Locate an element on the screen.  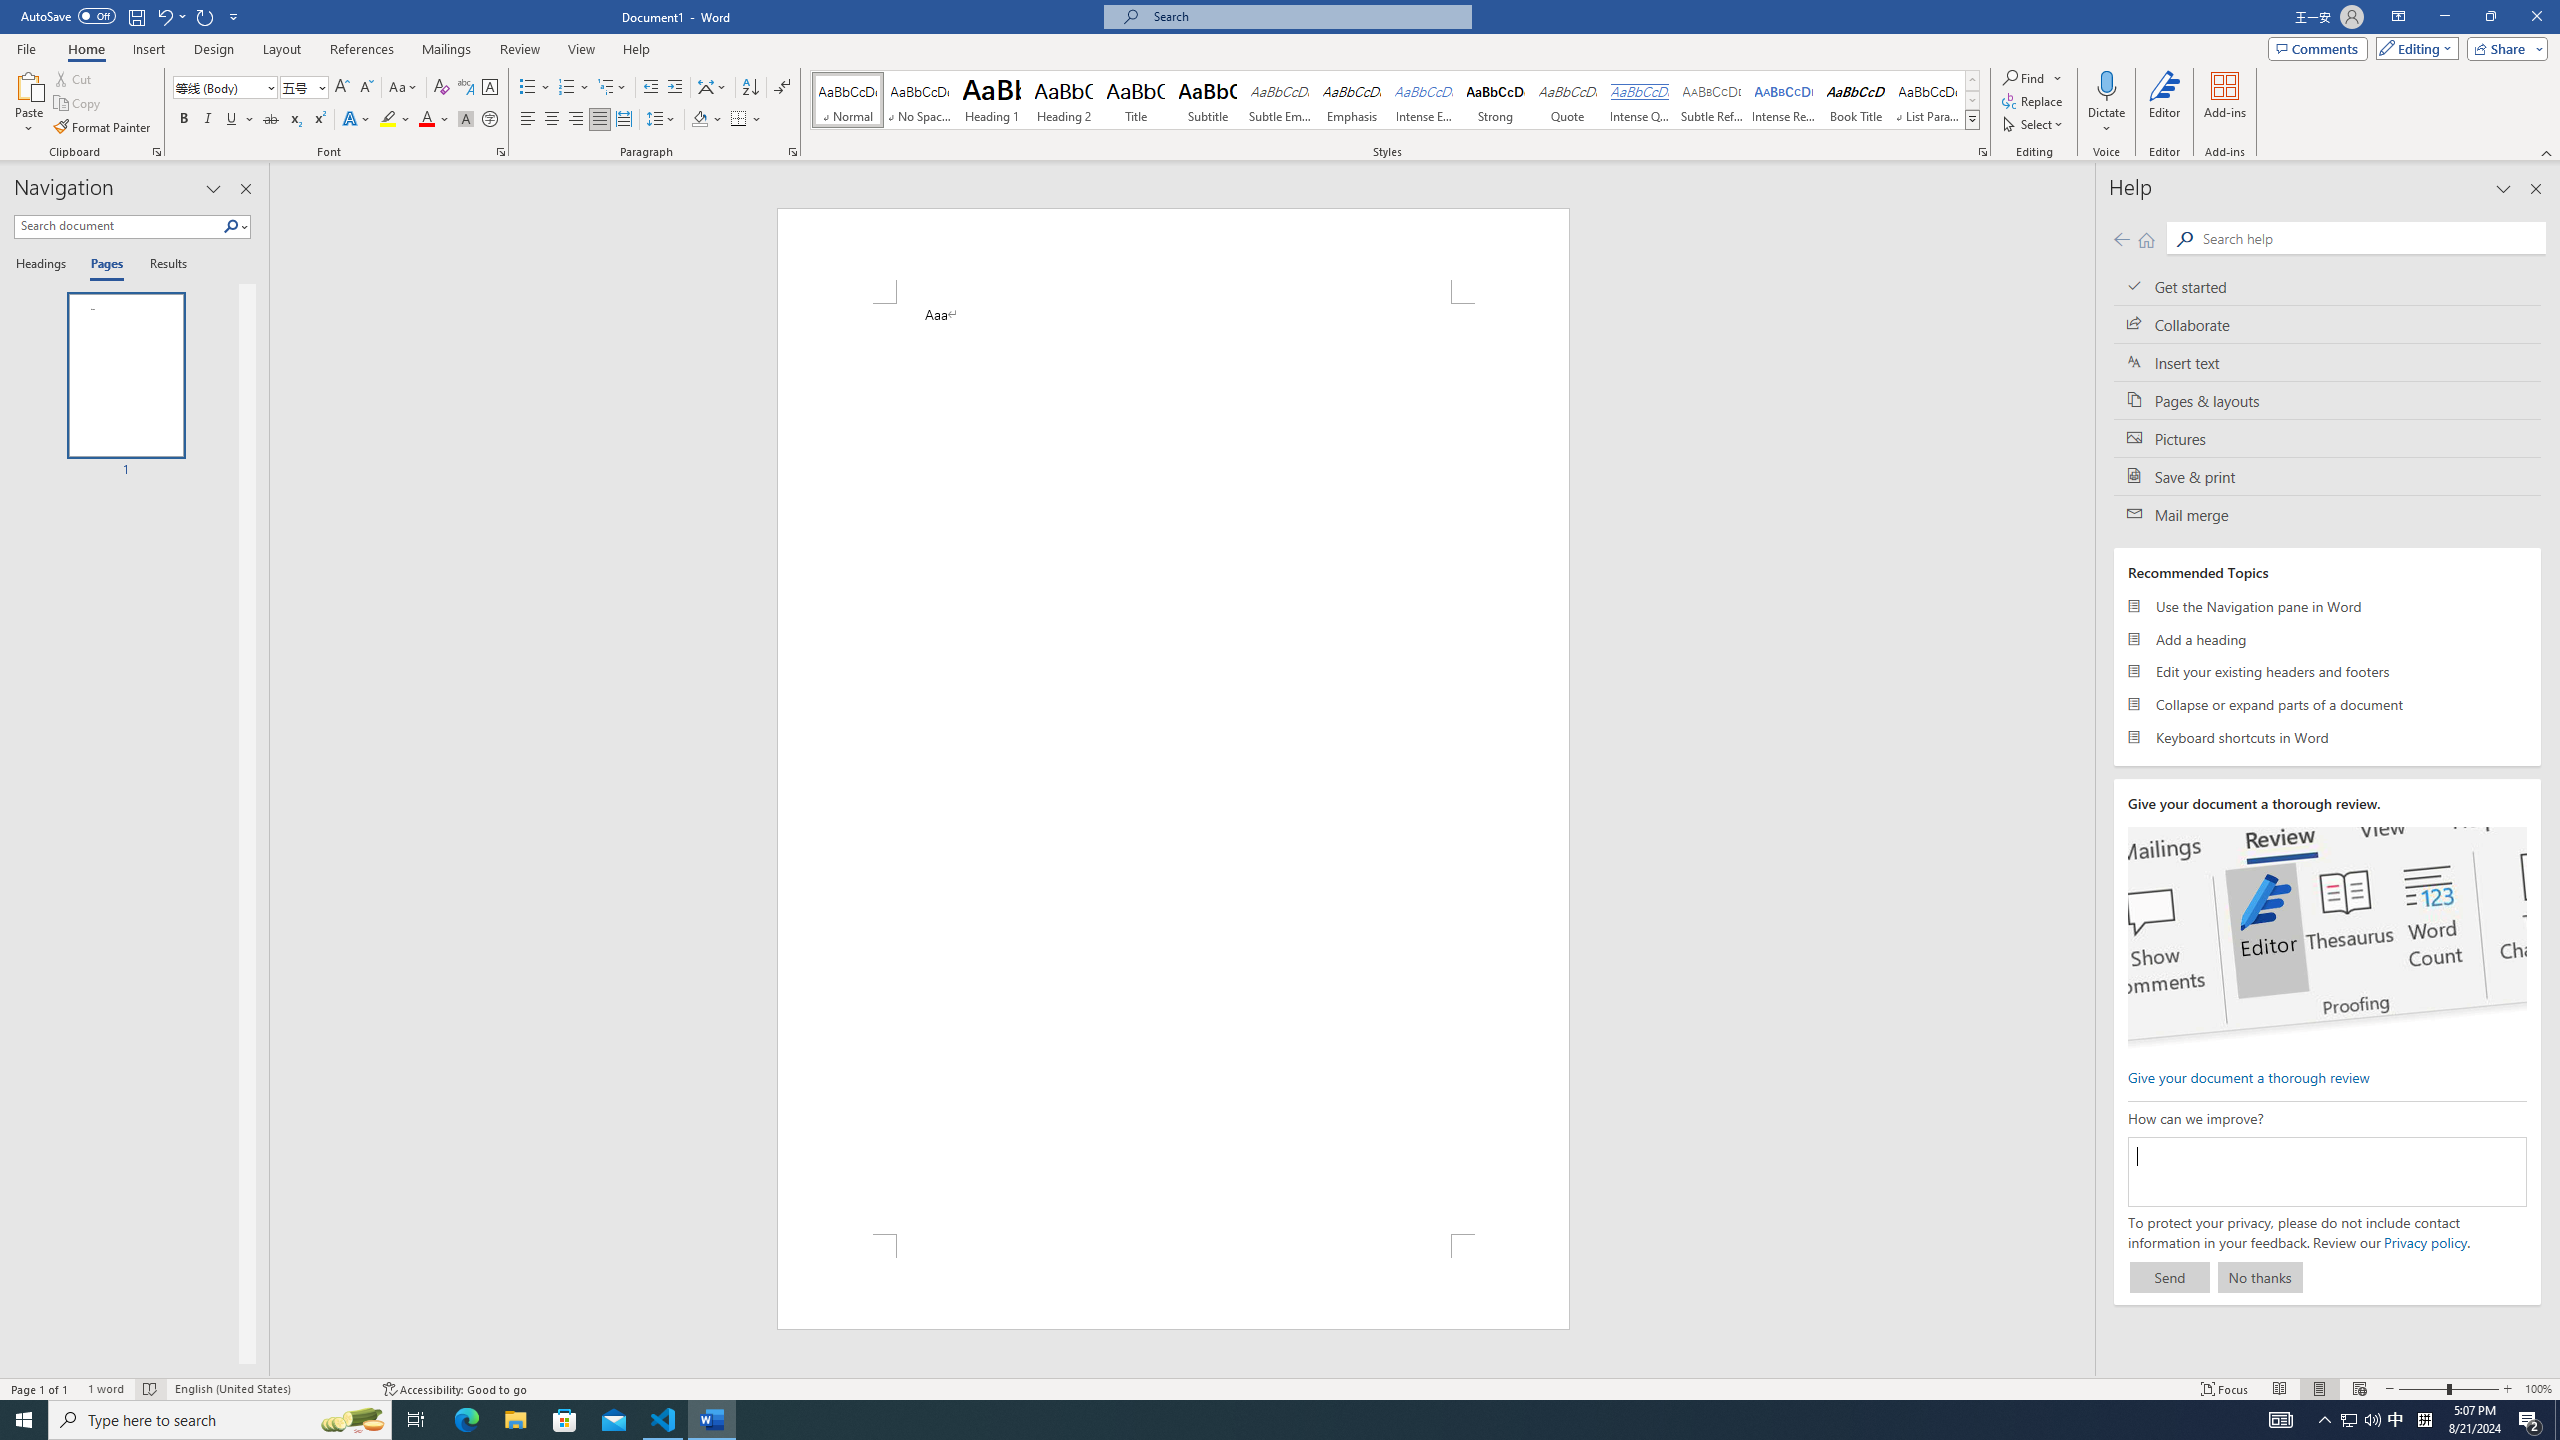
Accessibility Checker Accessibility: Good to go is located at coordinates (454, 1389).